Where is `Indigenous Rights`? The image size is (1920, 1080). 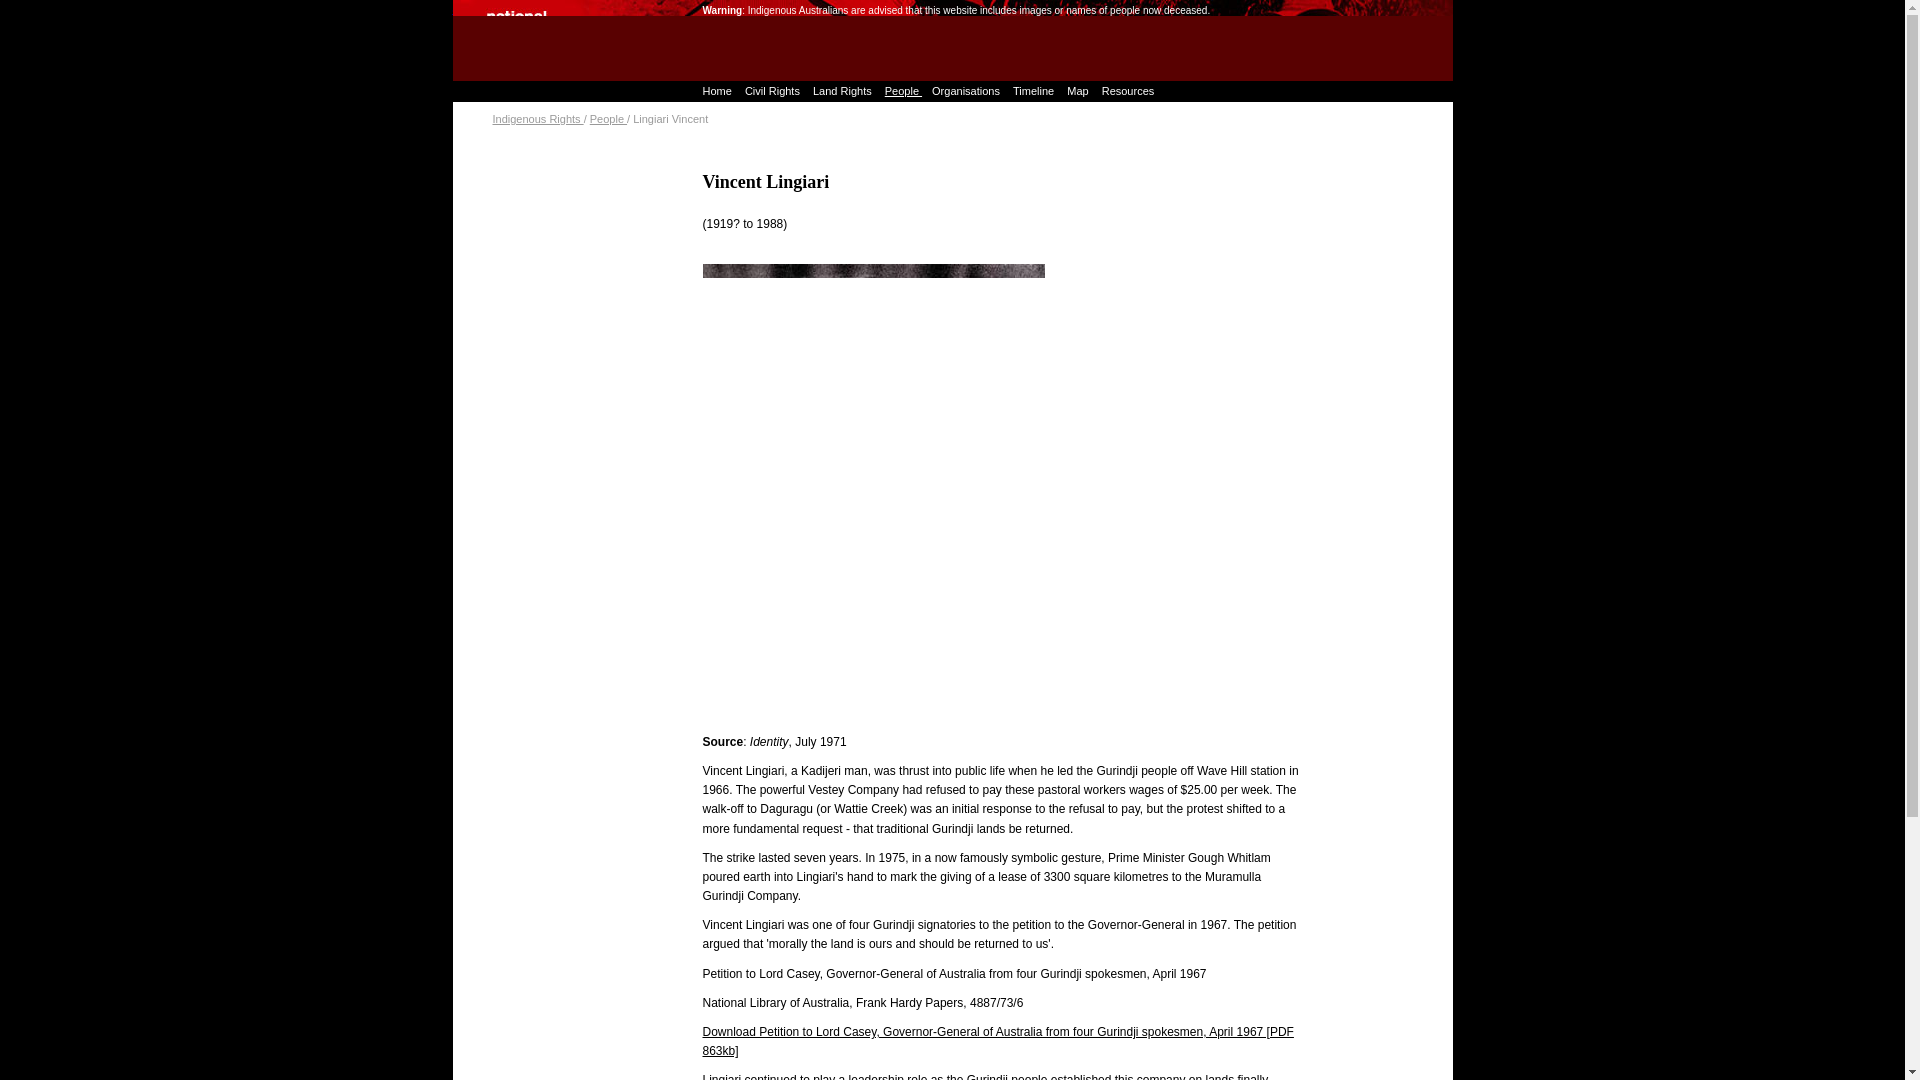 Indigenous Rights is located at coordinates (537, 119).